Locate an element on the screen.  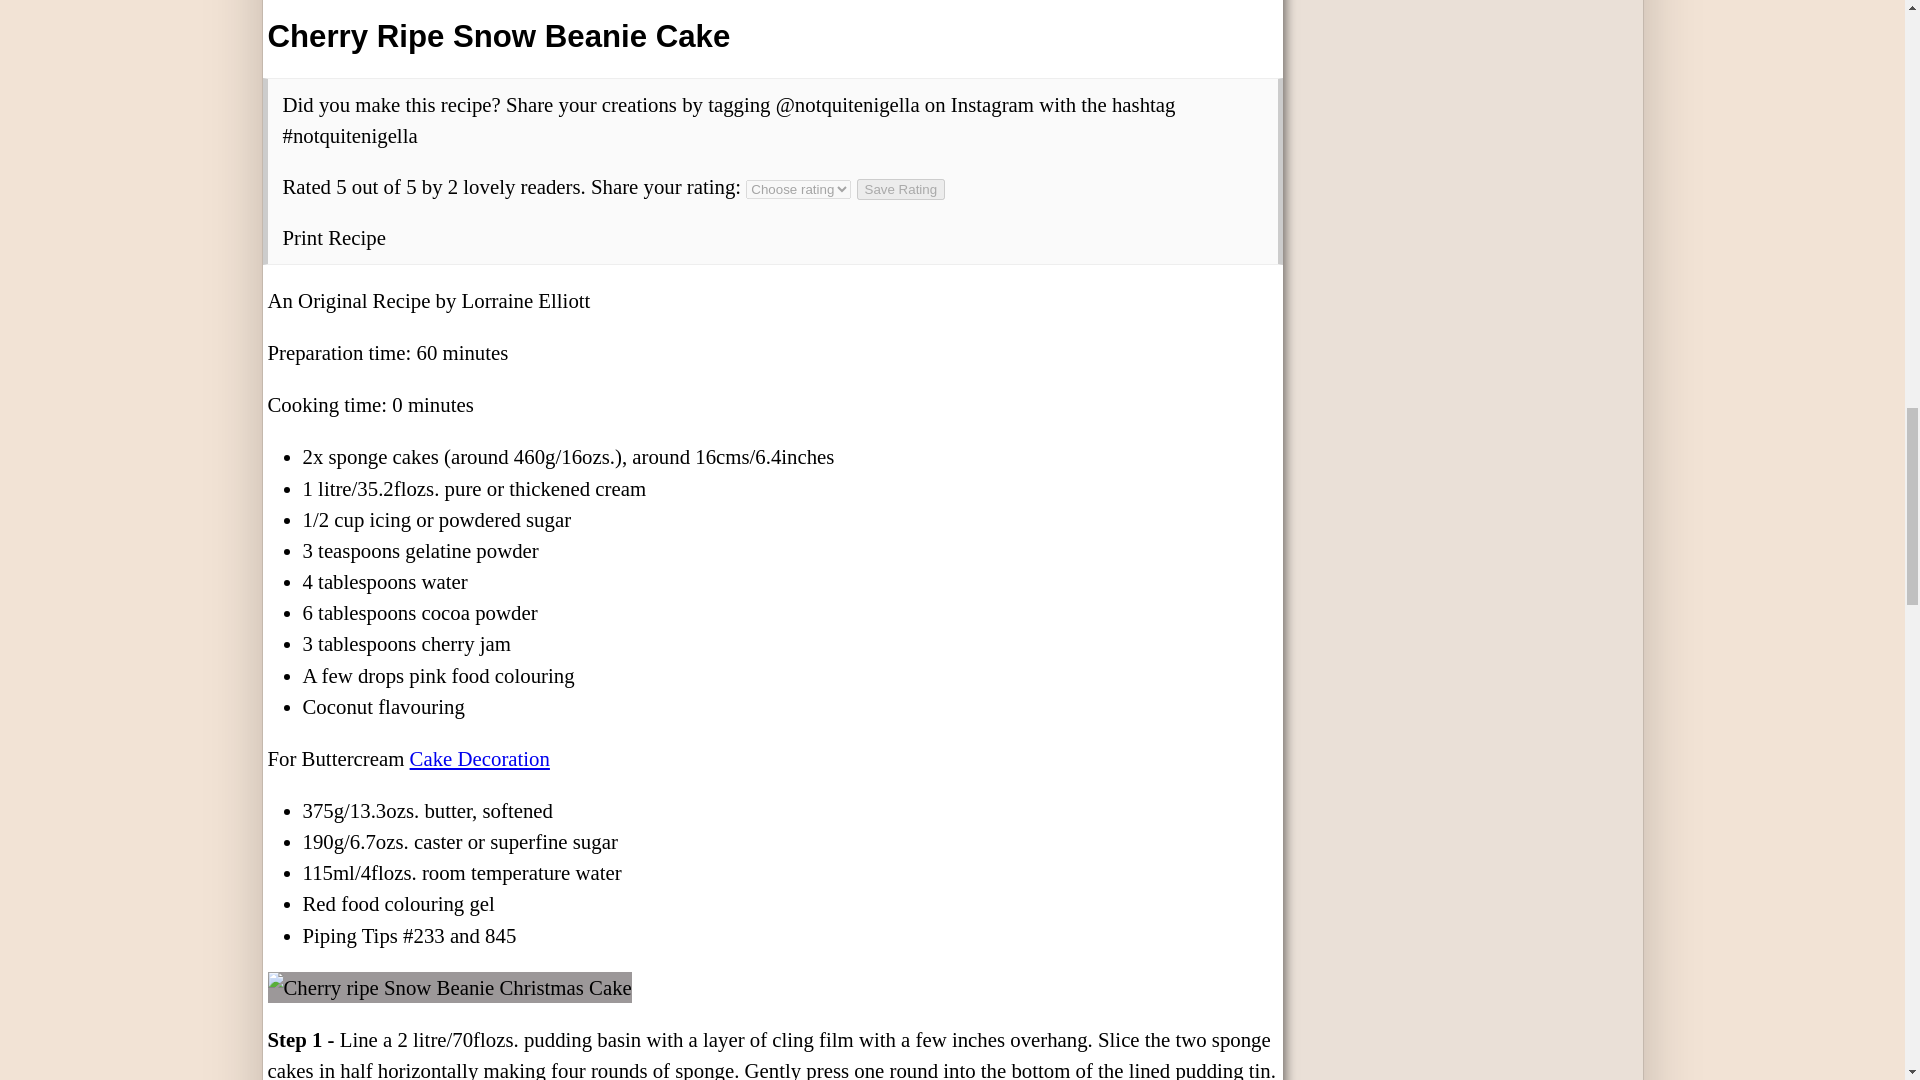
Cake Decoration is located at coordinates (480, 758).